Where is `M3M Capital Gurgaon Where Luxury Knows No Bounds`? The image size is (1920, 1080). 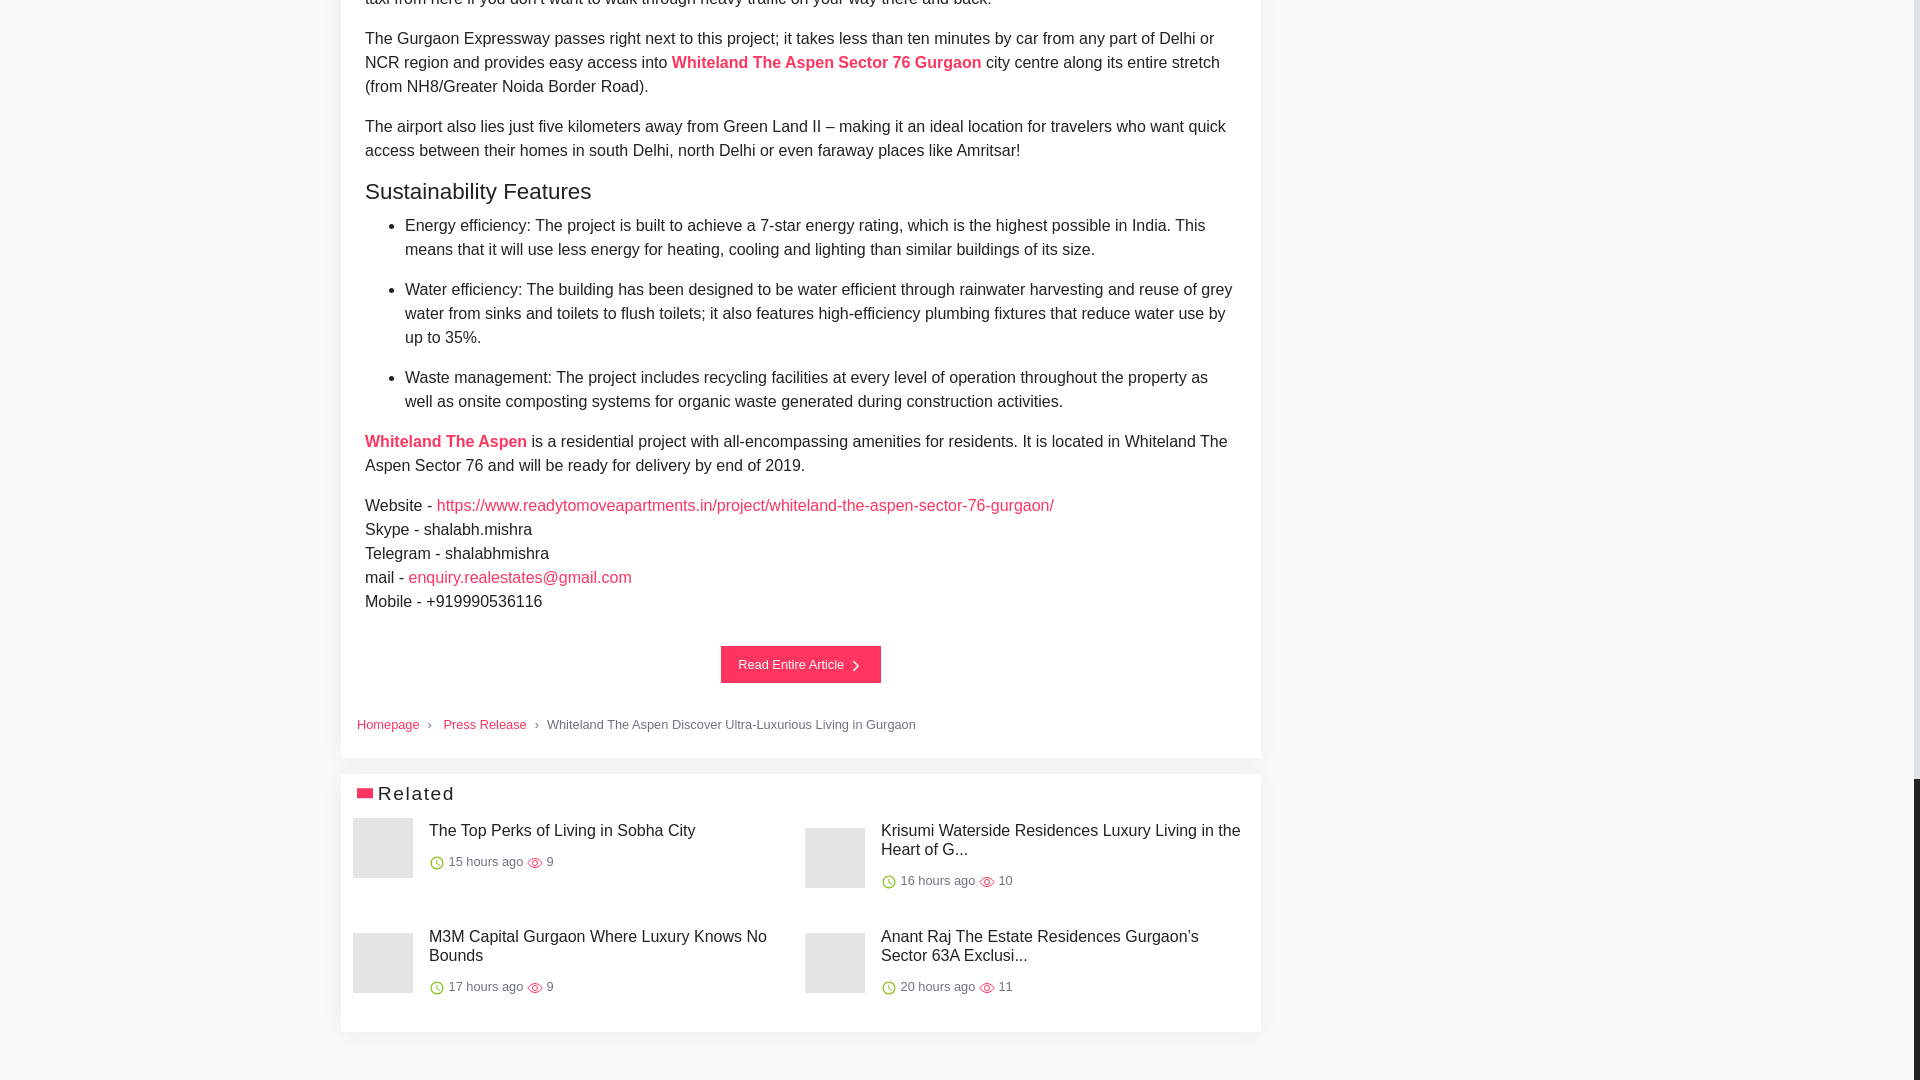 M3M Capital Gurgaon Where Luxury Knows No Bounds is located at coordinates (608, 946).